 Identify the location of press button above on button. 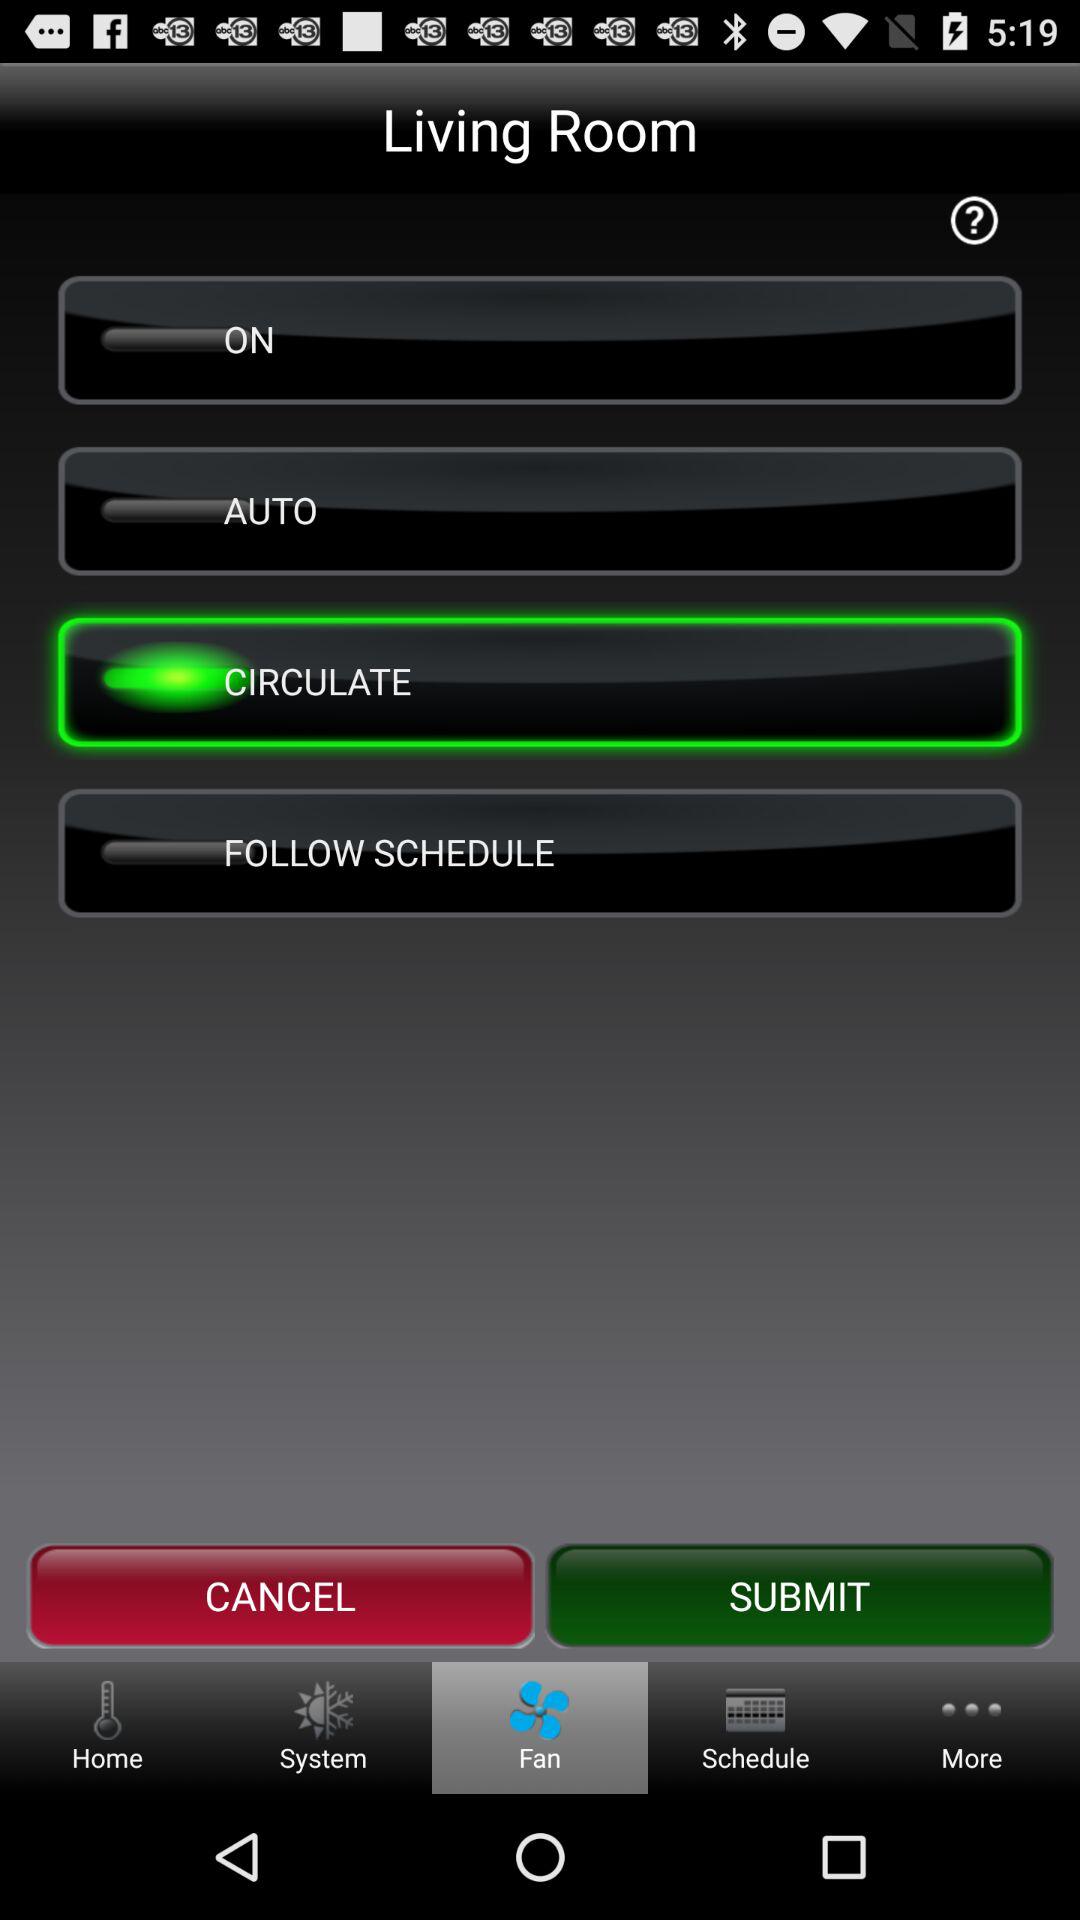
(974, 220).